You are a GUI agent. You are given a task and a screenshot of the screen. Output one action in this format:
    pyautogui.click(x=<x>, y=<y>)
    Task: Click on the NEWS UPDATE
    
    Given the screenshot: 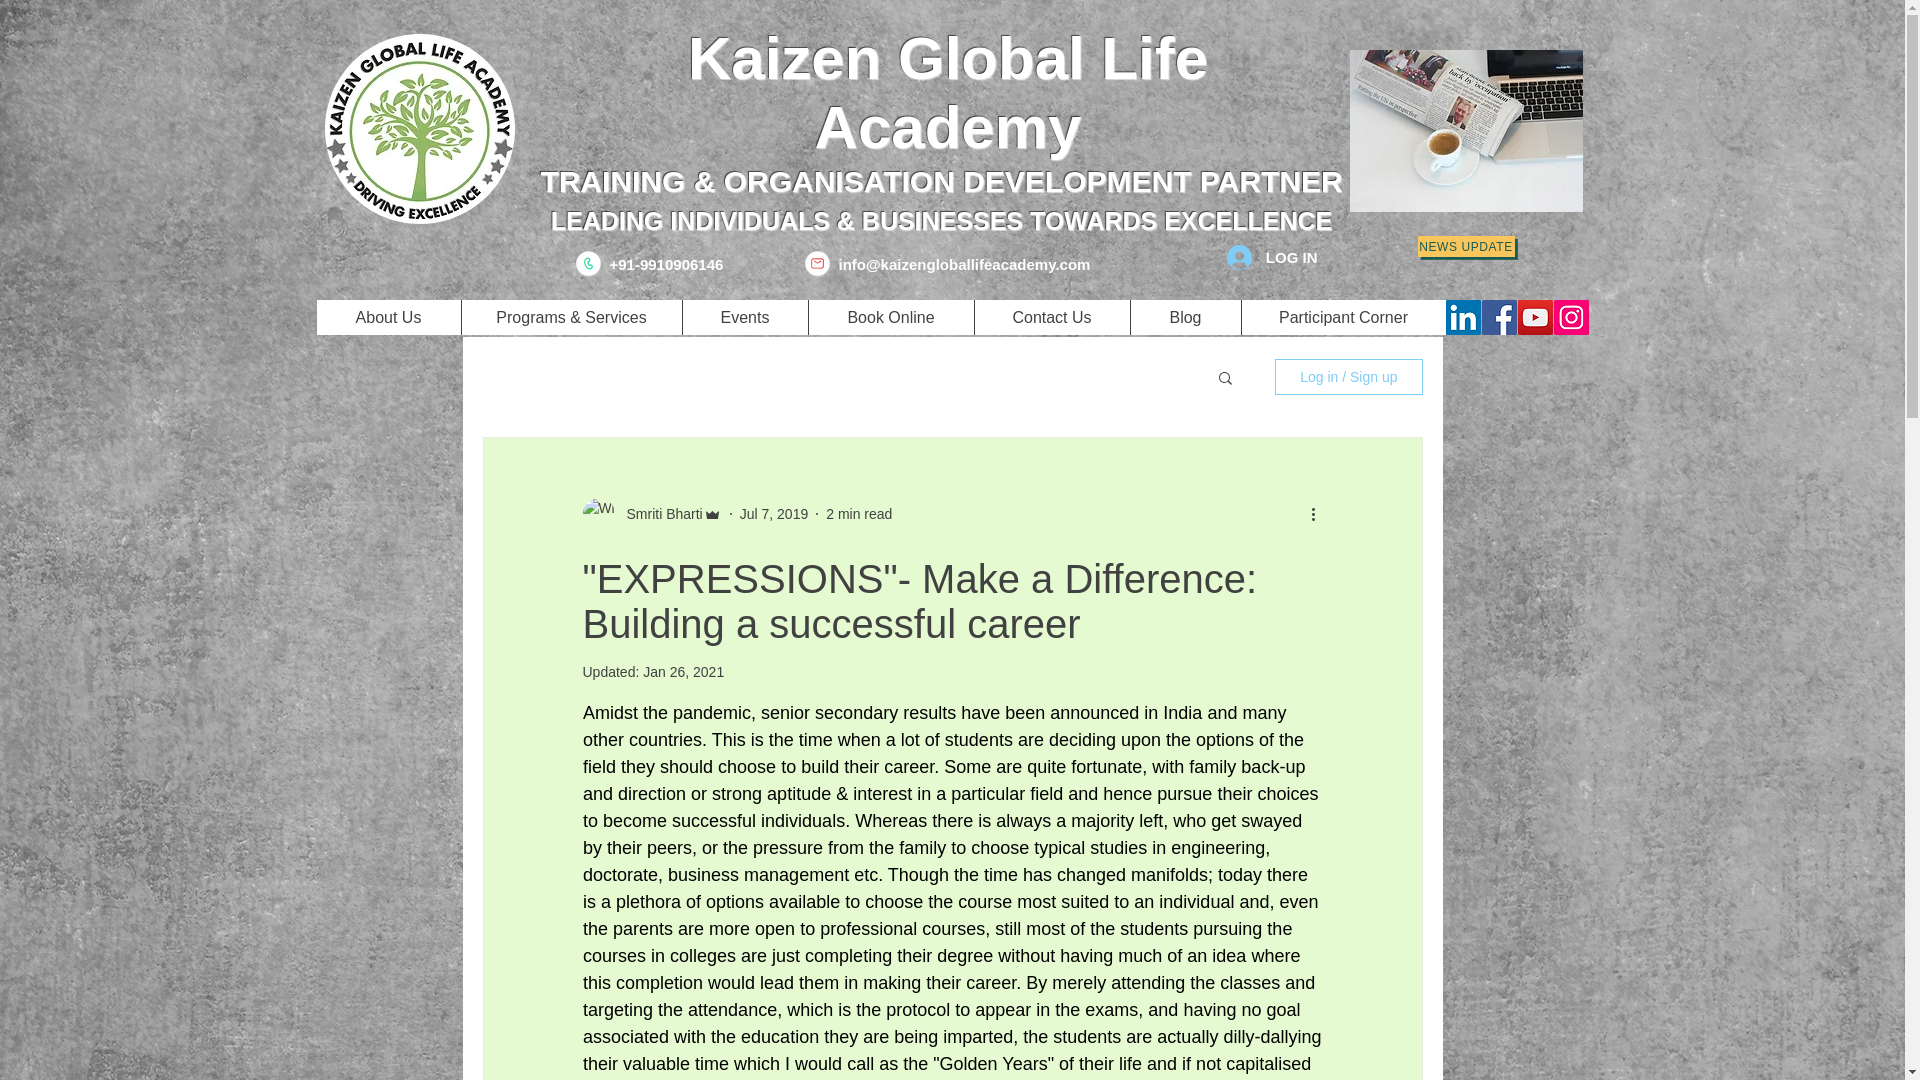 What is the action you would take?
    pyautogui.click(x=1466, y=246)
    